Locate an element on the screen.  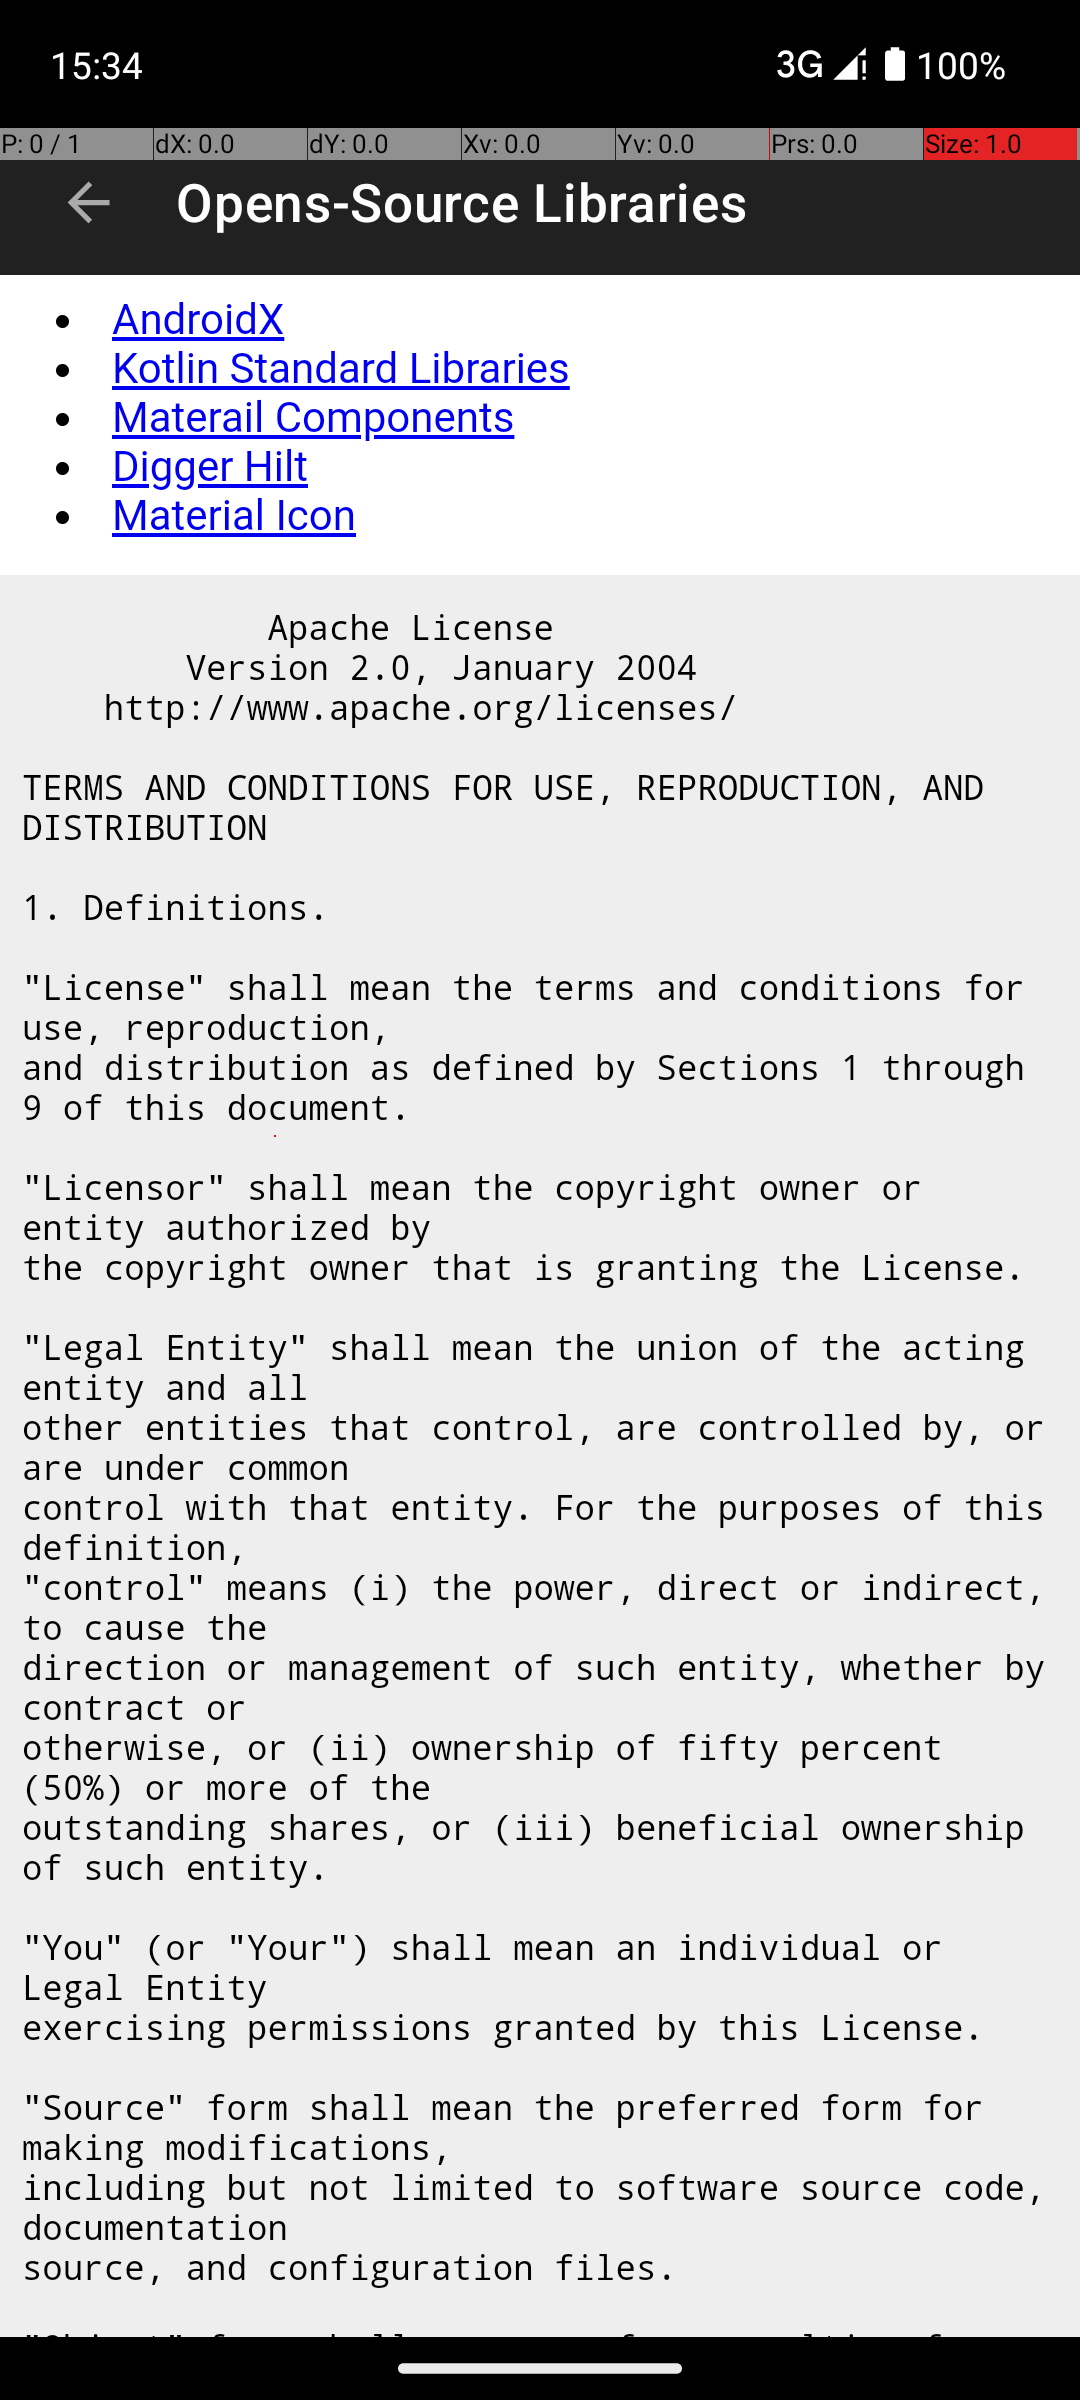
            Apache License
        Version 2.0, January 2004
    http://www.apache.org/licenses/

TERMS AND CONDITIONS FOR USE, REPRODUCTION, AND DISTRIBUTION

1. Definitions.

"License" shall mean the terms and conditions for use, reproduction,
and distribution as defined by Sections 1 through 9 of this document.

"Licensor" shall mean the copyright owner or entity authorized by
the copyright owner that is granting the License.

"Legal Entity" shall mean the union of the acting entity and all
other entities that control, are controlled by, or are under common
control with that entity. For the purposes of this definition,
"control" means (i) the power, direct or indirect, to cause the
direction or management of such entity, whether by contract or
otherwise, or (ii) ownership of fifty percent (50%) or more of the
outstanding shares, or (iii) beneficial ownership of such entity.

"You" (or "Your") shall mean an individual or Legal Entity
exercising permissions granted by this License.

"Source" form shall mean the preferred form for making modifications,
including but not limited to software source code, documentation
source, and configuration files.

"Object" form shall mean any form resulting from mechanical
transformation or translation of a Source form, including but
not limited to compiled object code, generated documentation,
and conversions to other media types.

"Work" shall mean the work of authorship, whether in Source or
Object form, made available under the License, as indicated by a
copyright notice that is included in or attached to the work
(an example is provided in the Appendix below).

"Derivative Works" shall mean any work, whether in Source or Object
form, that is based on (or derived from) the Work and for which the
editorial revisions, annotations, elaborations, or other modifications
represent, as a whole, an original work of authorship. For the purposes
of this License, Derivative Works shall not include works that remain
separable from, or merely link (or bind by name) to the interfaces of,
the Work and Derivative Works thereof.

"Contribution" shall mean any work of authorship, including
the original version of the Work and any modifications or additions
to that Work or Derivative Works thereof, that is intentionally
submitted to Licensor for inclusion in the Work by the copyright owner
or by an individual or Legal Entity authorized to submit on behalf of
the copyright owner. For the purposes of this definition, "submitted"
means any form of electronic, verbal, or written communication sent
to the Licensor or its representatives, including but not limited to
communication on electronic mailing lists, source code control systems,
and issue tracking systems that are managed by, or on behalf of, the
Licensor for the purpose of discussing and improving the Work, but
excluding communication that is conspicuously marked or otherwise
designated in writing by the copyright owner as "Not a Contribution."

"Contributor" shall mean Licensor and any individual or Legal Entity
on behalf of whom a Contribution has been received by Licensor and
subsequently incorporated within the Work.

2. Grant of Copyright License. Subject to the terms and conditions of
this License, each Contributor hereby grants to You a perpetual,
worldwide, non-exclusive, no-charge, royalty-free, irrevocable
copyright license to reproduce, prepare Derivative Works of,
publicly display, publicly perform, sublicense, and distribute the
Work and such Derivative Works in Source or Object form.

3. Grant of Patent License. Subject to the terms and conditions of
this License, each Contributor hereby grants to You a perpetual,
worldwide, non-exclusive, no-charge, royalty-free, irrevocable
(except as stated in this section) patent license to make, have made,
use, offer to sell, sell, import, and otherwise transfer the Work,
where such license applies only to those patent claims licensable
by such Contributor that are necessarily infringed by their
Contribution(s) alone or by combination of their Contribution(s)
with the Work to which such Contribution(s) was submitted. If You
institute patent litigation against any entity (including a
cross-claim or counterclaim in a lawsuit) alleging that the Work
or a Contribution incorporated within the Work constitutes direct
or contributory patent infringement, then any patent licenses
granted to You under this License for that Work shall terminate
as of the date such litigation is filed.

4. Redistribution. You may reproduce and distribute copies of the
Work or Derivative Works thereof in any medium, with or without
modifications, and in Source or Object form, provided that You
meet the following conditions:

(a) You must give any other recipients of the Work or
Derivative Works a copy of this License; and

(b) You must cause any modified files to carry prominent notices
stating that You changed the files; and

(c) You must retain, in the Source form of any Derivative Works
that You distribute, all copyright, patent, trademark, and
attribution notices from the Source form of the Work,
excluding those notices that do not pertain to any part of
the Derivative Works; and

(d) If the Work includes a "NOTICE" text file as part of its
distribution, then any Derivative Works that You distribute must
include a readable copy of the attribution notices contained
within such NOTICE file, excluding those notices that do not
pertain to any part of the Derivative Works, in at least one
of the following places: within a NOTICE text file distributed
as part of the Derivative Works; within the Source form or
documentation, if provided along with the Derivative Works; or,
within a display generated by the Derivative Works, if and
wherever such third-party notices normally appear. The contents
of the NOTICE file are for informational purposes only and
do not modify the License. You may add Your own attribution
notices within Derivative Works that You distribute, alongside
or as an addendum to the NOTICE text from the Work, provided
that such additional attribution notices cannot be construed
as modifying the License.

You may add Your own copyright statement to Your modifications and
may provide additional or different license terms and conditions
for use, reproduction, or distribution of Your modifications, or
for any such Derivative Works as a whole, provided Your use,
reproduction, and distribution of the Work otherwise complies with
the conditions stated in this License.

5. Submission of Contributions. Unless You explicitly state otherwise,
any Contribution intentionally submitted for inclusion in the Work
by You to the Licensor shall be under the terms and conditions of
this License, without any additional terms or conditions.
Notwithstanding the above, nothing herein shall supersede or modify
the terms of any separate license agreement you may have executed
with Licensor regarding such Contributions.

6. Trademarks. This License does not grant permission to use the trade
names, trademarks, service marks, or product names of the Licensor,
except as required for reasonable and customary use in describing the
origin of the Work and reproducing the content of the NOTICE file.

7. Disclaimer of Warranty. Unless required by applicable law or
agreed to in writing, Licensor provides the Work (and each
Contributor provides its Contributions) on an "AS IS" BASIS,
WITHOUT WARRANTIES OR CONDITIONS OF ANY KIND, either express or
implied, including, without limitation, any warranties or conditions
of TITLE, NON-INFRINGEMENT, MERCHANTABILITY, or FITNESS FOR A
PARTICULAR PURPOSE. You are solely responsible for determining the
appropriateness of using or redistributing the Work and assume any
risks associated with Your exercise of permissions under this License.

8. Limitation of Liability. In no event and under no legal theory,
whether in tort (including negligence), contract, or otherwise,
unless required by applicable law (such as deliberate and grossly
negligent acts) or agreed to in writing, shall any Contributor be
liable to You for damages, including any direct, indirect, special,
incidental, or consequential damages of any character arising as a
result of this License or out of the use or inability to use the
Work (including but not limited to damages for loss of goodwill,
work stoppage, computer failure or malfunction, or any and all
other commercial damages or losses), even if such Contributor
has been advised of the possibility of such damages.

9. Accepting Warranty or Additional Liability. While redistributing
the Work or Derivative Works thereof, You may choose to offer,
and charge a fee for, acceptance of support, warranty, indemnity,
or other liability obligations and/or rights consistent with this
License. However, in accepting such obligations, You may act only
on Your own behalf and on Your sole responsibility, not on behalf
of any other Contributor, and only if You agree to indemnify,
defend, and hold each Contributor harmless for any liability
incurred by, or claims asserted against, such Contributor by reason
of your accepting any such warranty or additional liability.

END OF TERMS AND CONDITIONS

APPENDIX: How to apply the Apache License to your work.

To apply the Apache License to your work, attach the following
boilerplate notice, with the fields enclosed by brackets "[]"
replaced with your own identifying information. (Don't include
the brackets!)  The text should be enclosed in the appropriate
comment syntax for the file format. We also recommend that a
file or class name and description of purpose be included on the
same "printed page" as the copyright notice for easier
identification within third-party archives.

Copyright [yyyy] [name of copyright owner]

Licensed under the Apache License, Version 2.0 (the "License");
you may not use this file except in compliance with the License.
You may obtain a copy of the License at

http://www.apache.org/licenses/LICENSE-2.0

Unless required by applicable law or agreed to in writing, software
distributed under the License is distributed on an "AS IS" BASIS,
WITHOUT WARRANTIES OR CONDITIONS OF ANY KIND, either express or implied.
See the License for the specific language governing permissions and
limitations under the License.
 is located at coordinates (542, 1456).